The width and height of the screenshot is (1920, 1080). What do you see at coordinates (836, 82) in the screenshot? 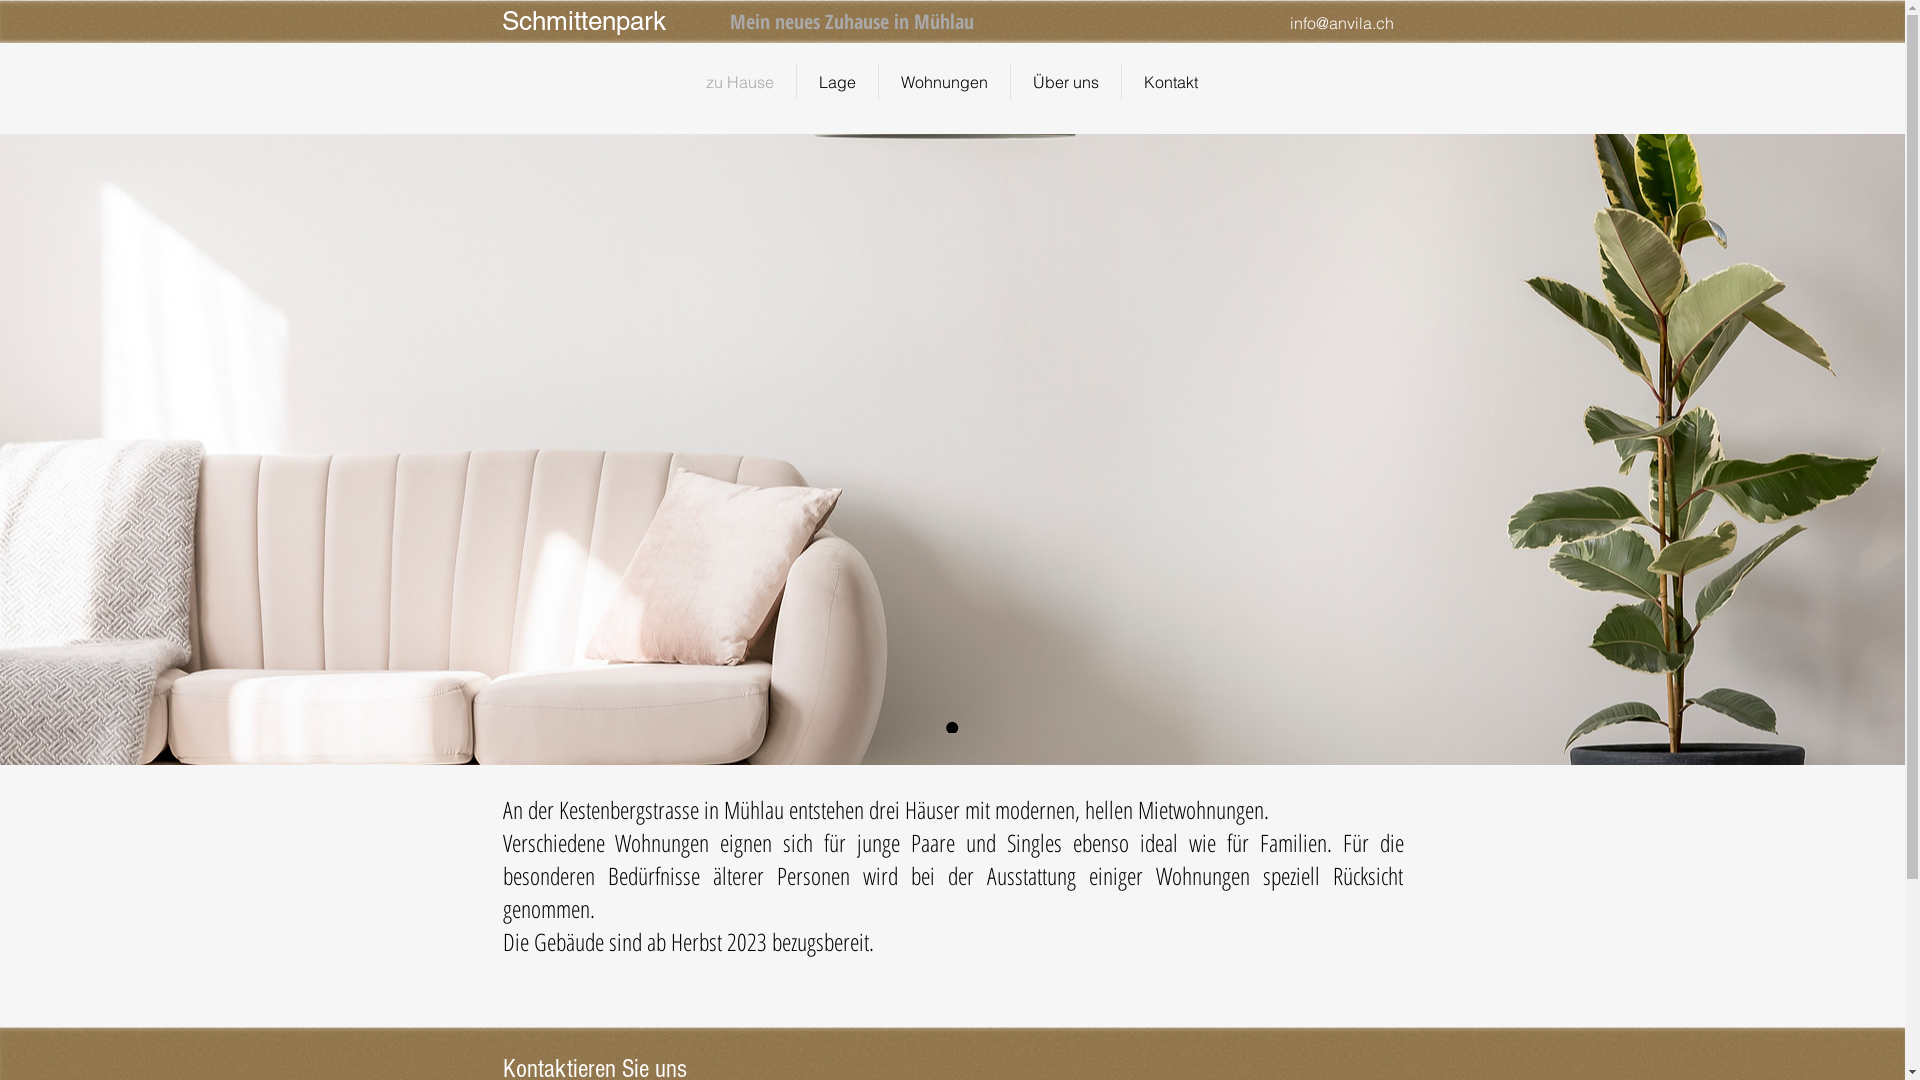
I see `Lage` at bounding box center [836, 82].